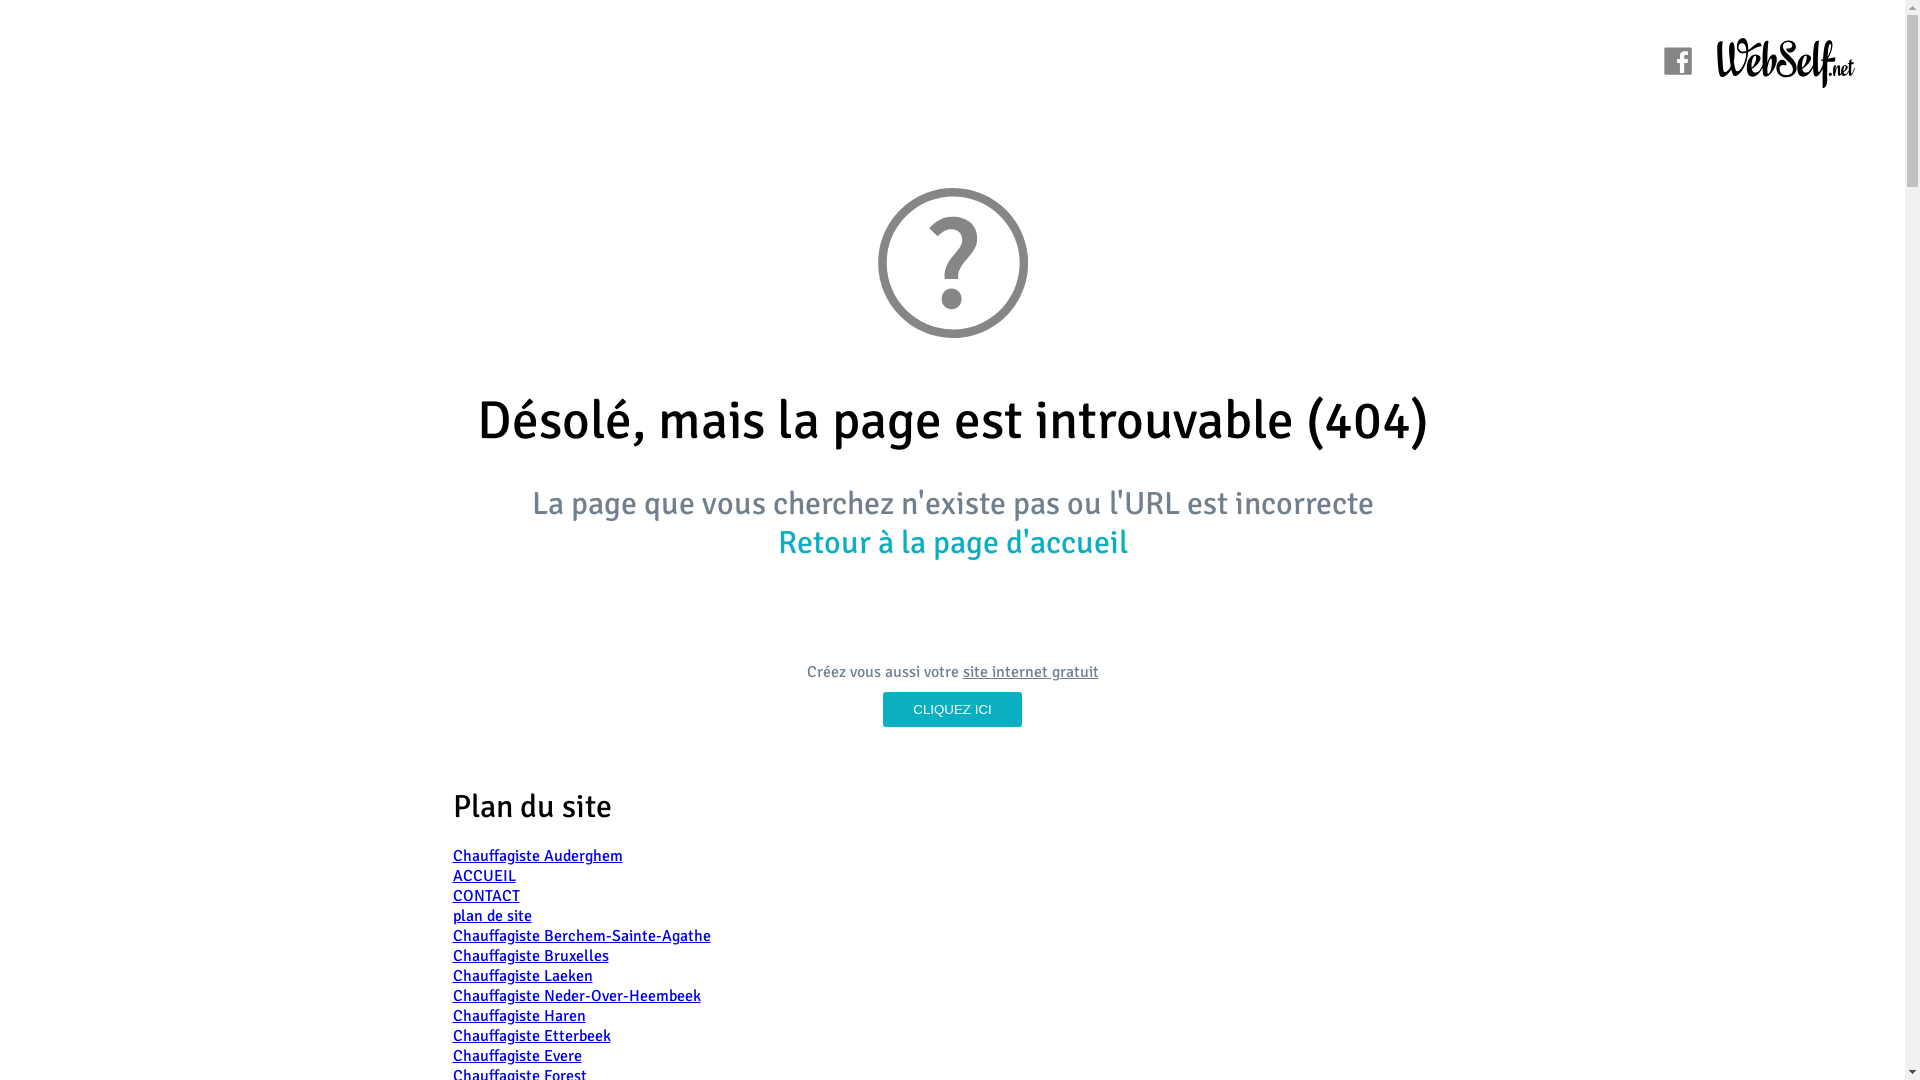  Describe the element at coordinates (516, 1056) in the screenshot. I see `Chauffagiste Evere` at that location.